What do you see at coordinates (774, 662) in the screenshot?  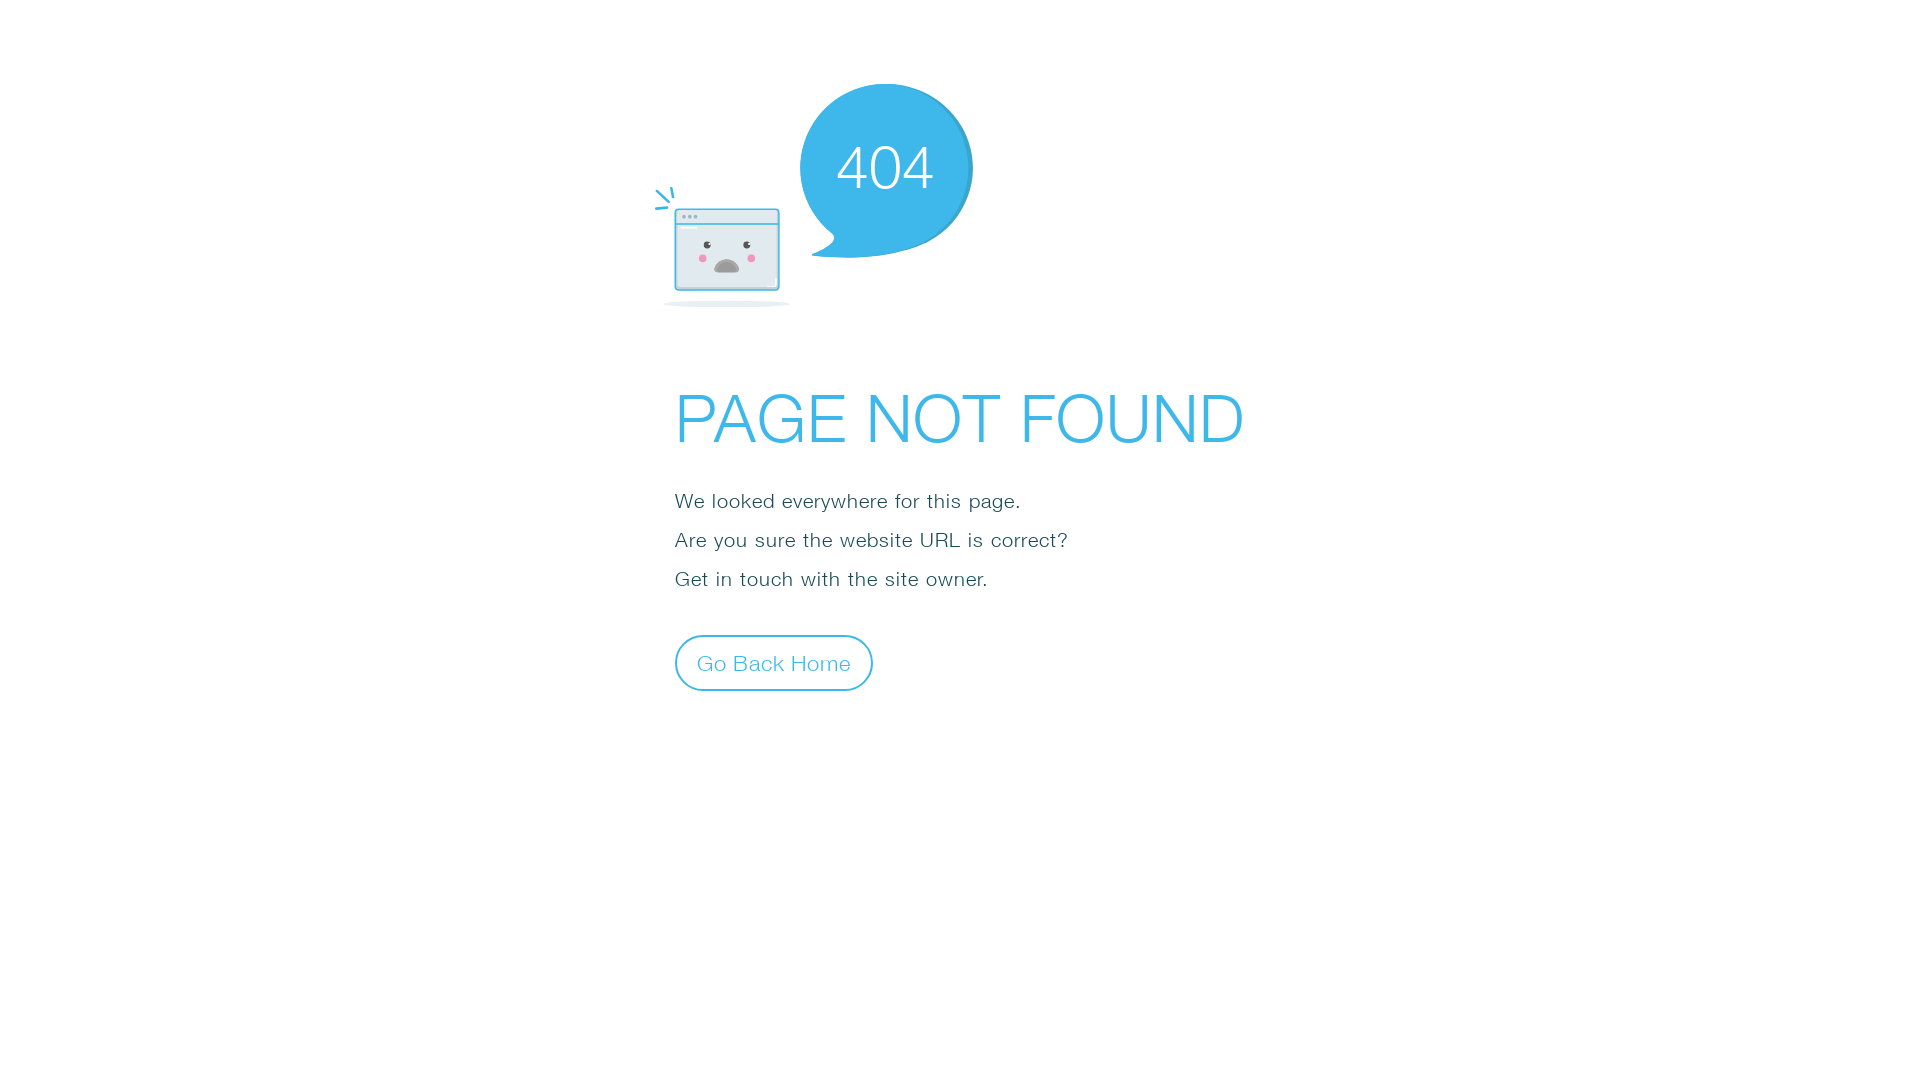 I see `Go Back Home` at bounding box center [774, 662].